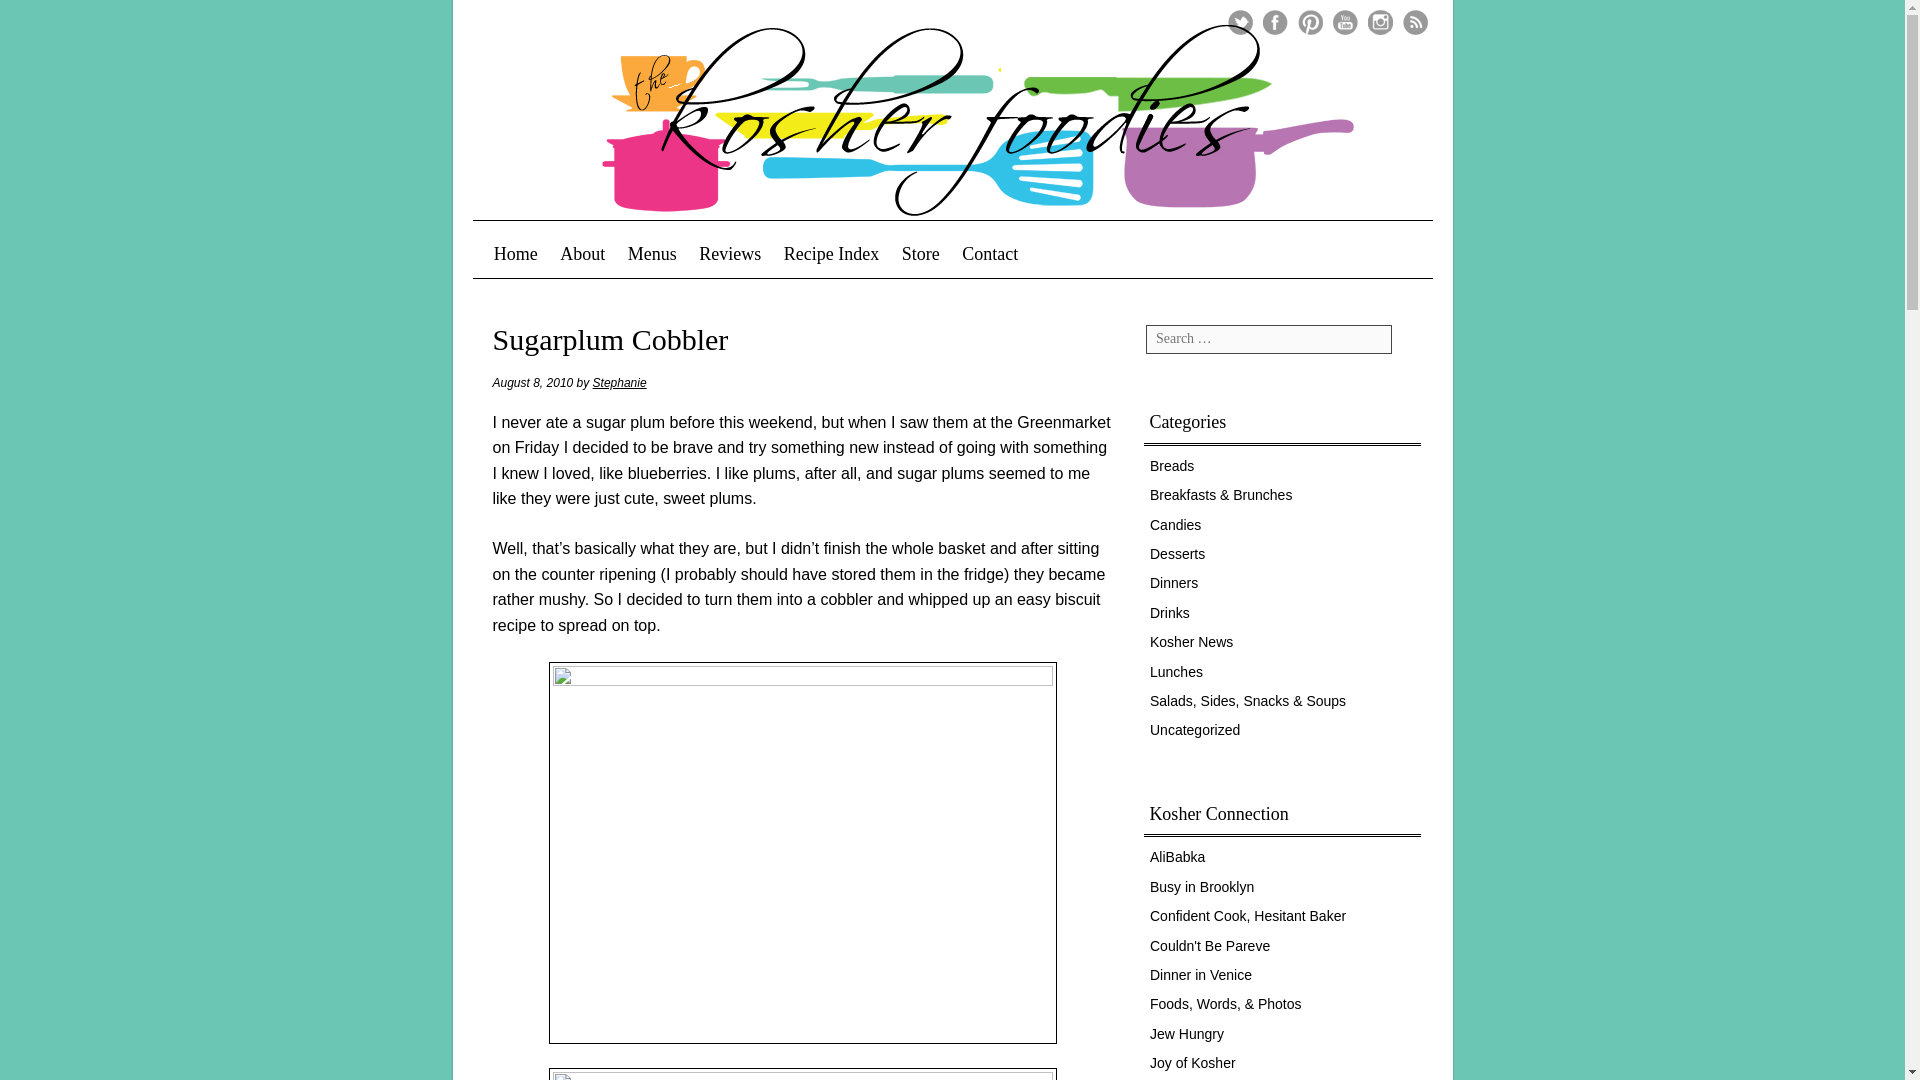  What do you see at coordinates (1414, 22) in the screenshot?
I see `RSS Feed` at bounding box center [1414, 22].